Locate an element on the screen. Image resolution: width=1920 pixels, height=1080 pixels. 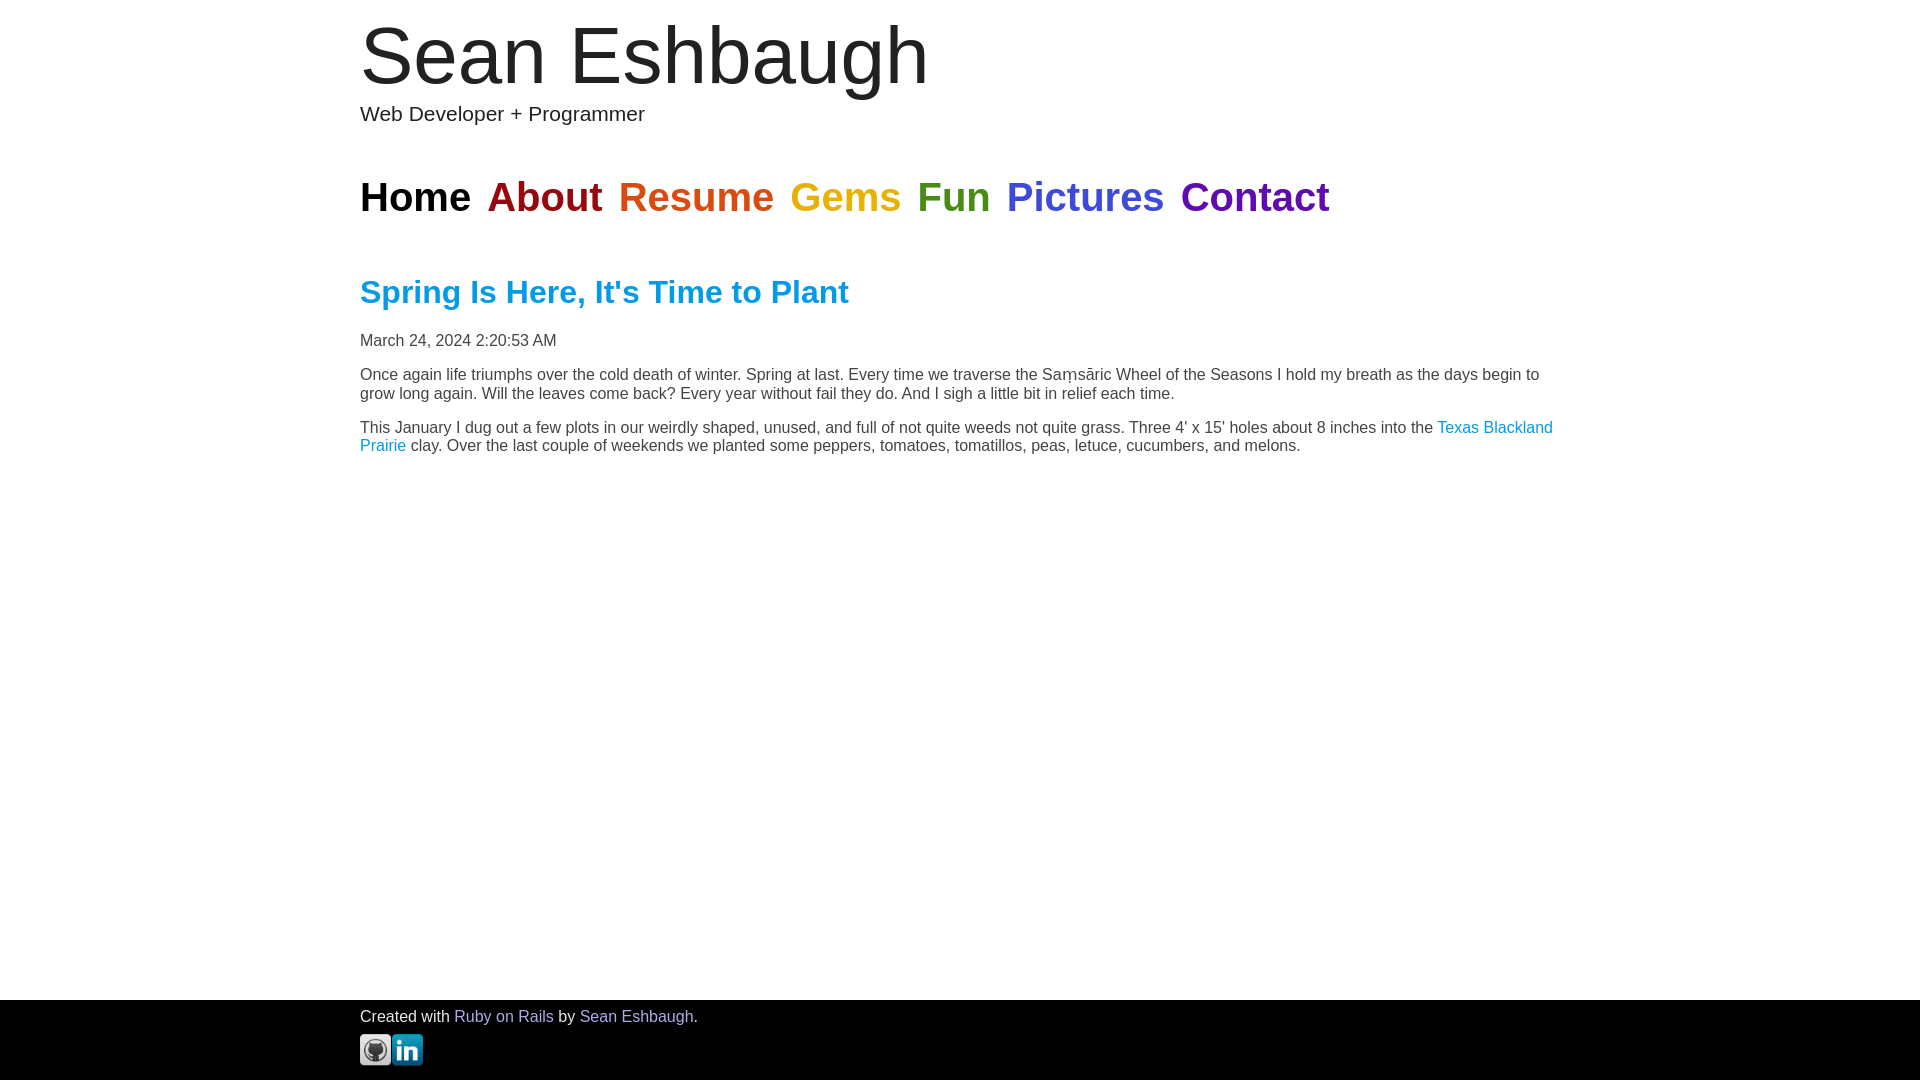
Contact is located at coordinates (1256, 196).